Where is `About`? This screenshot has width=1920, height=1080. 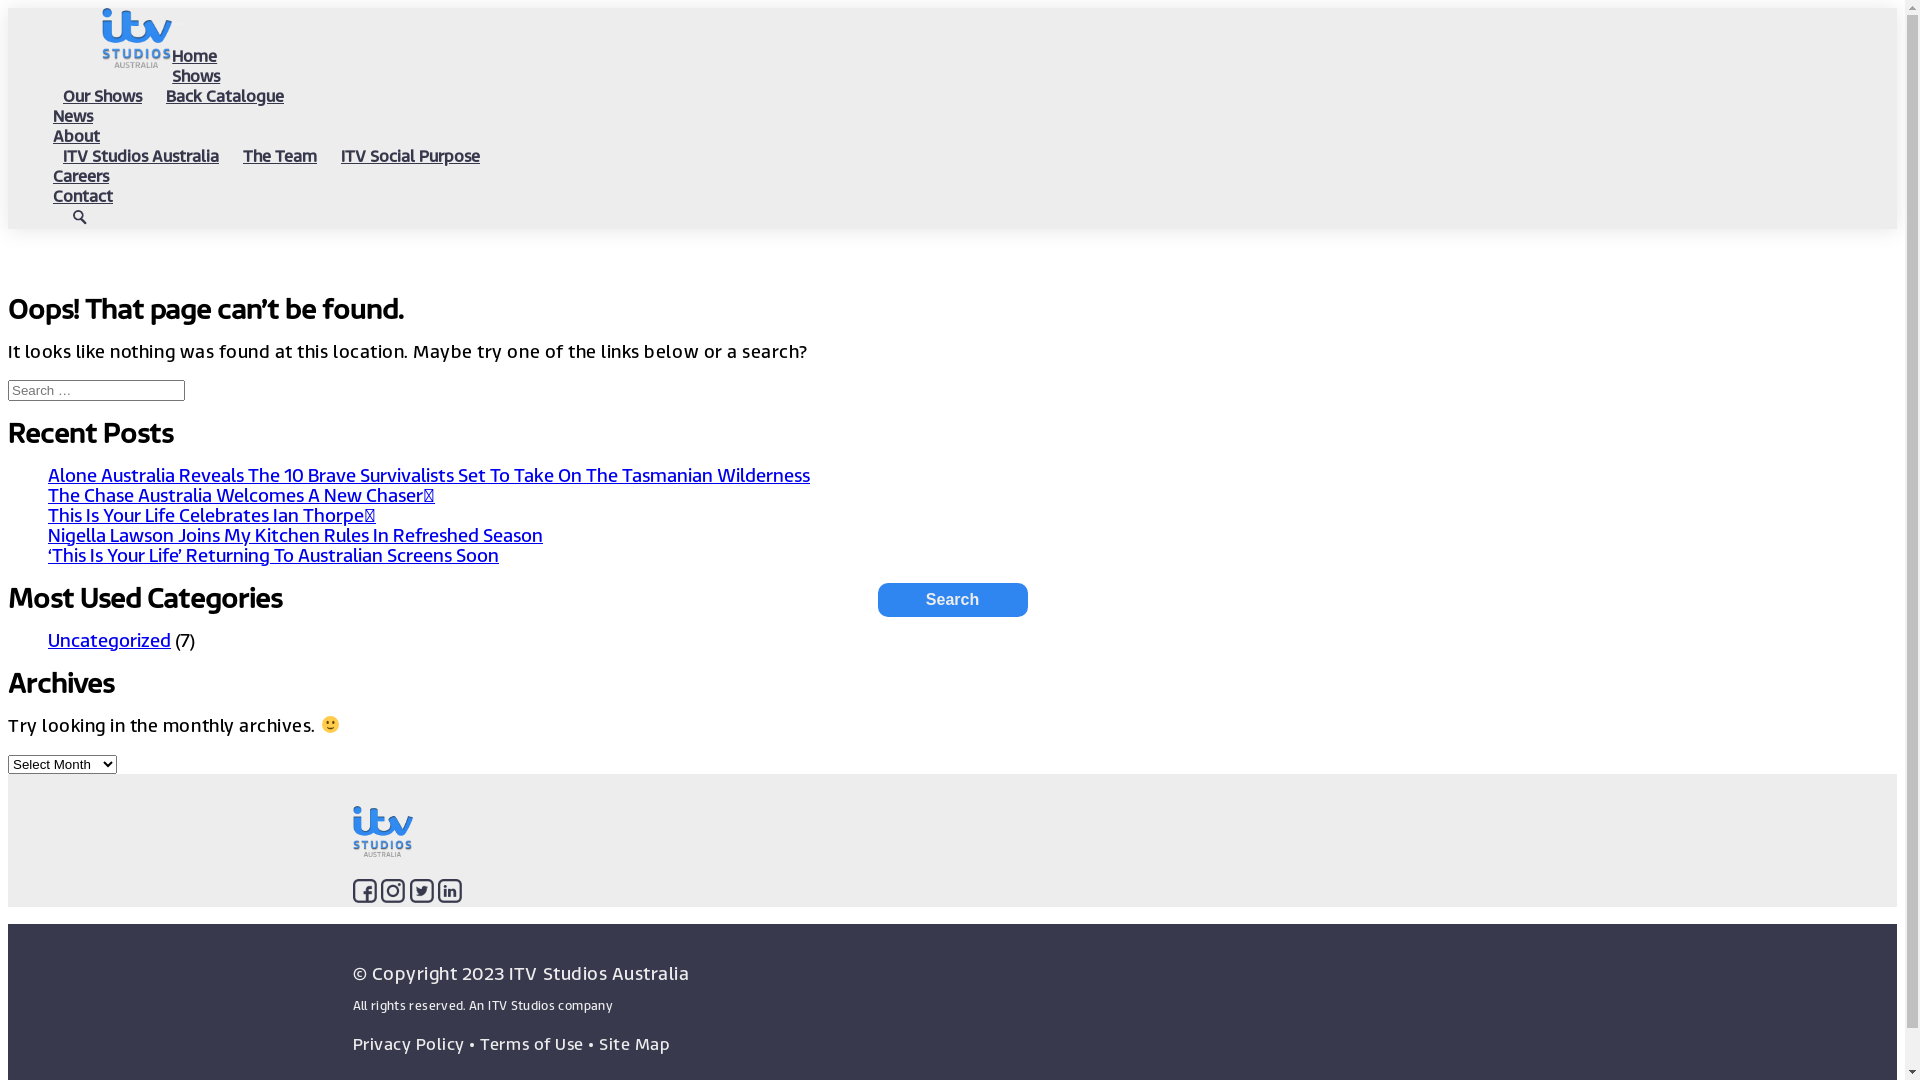 About is located at coordinates (76, 136).